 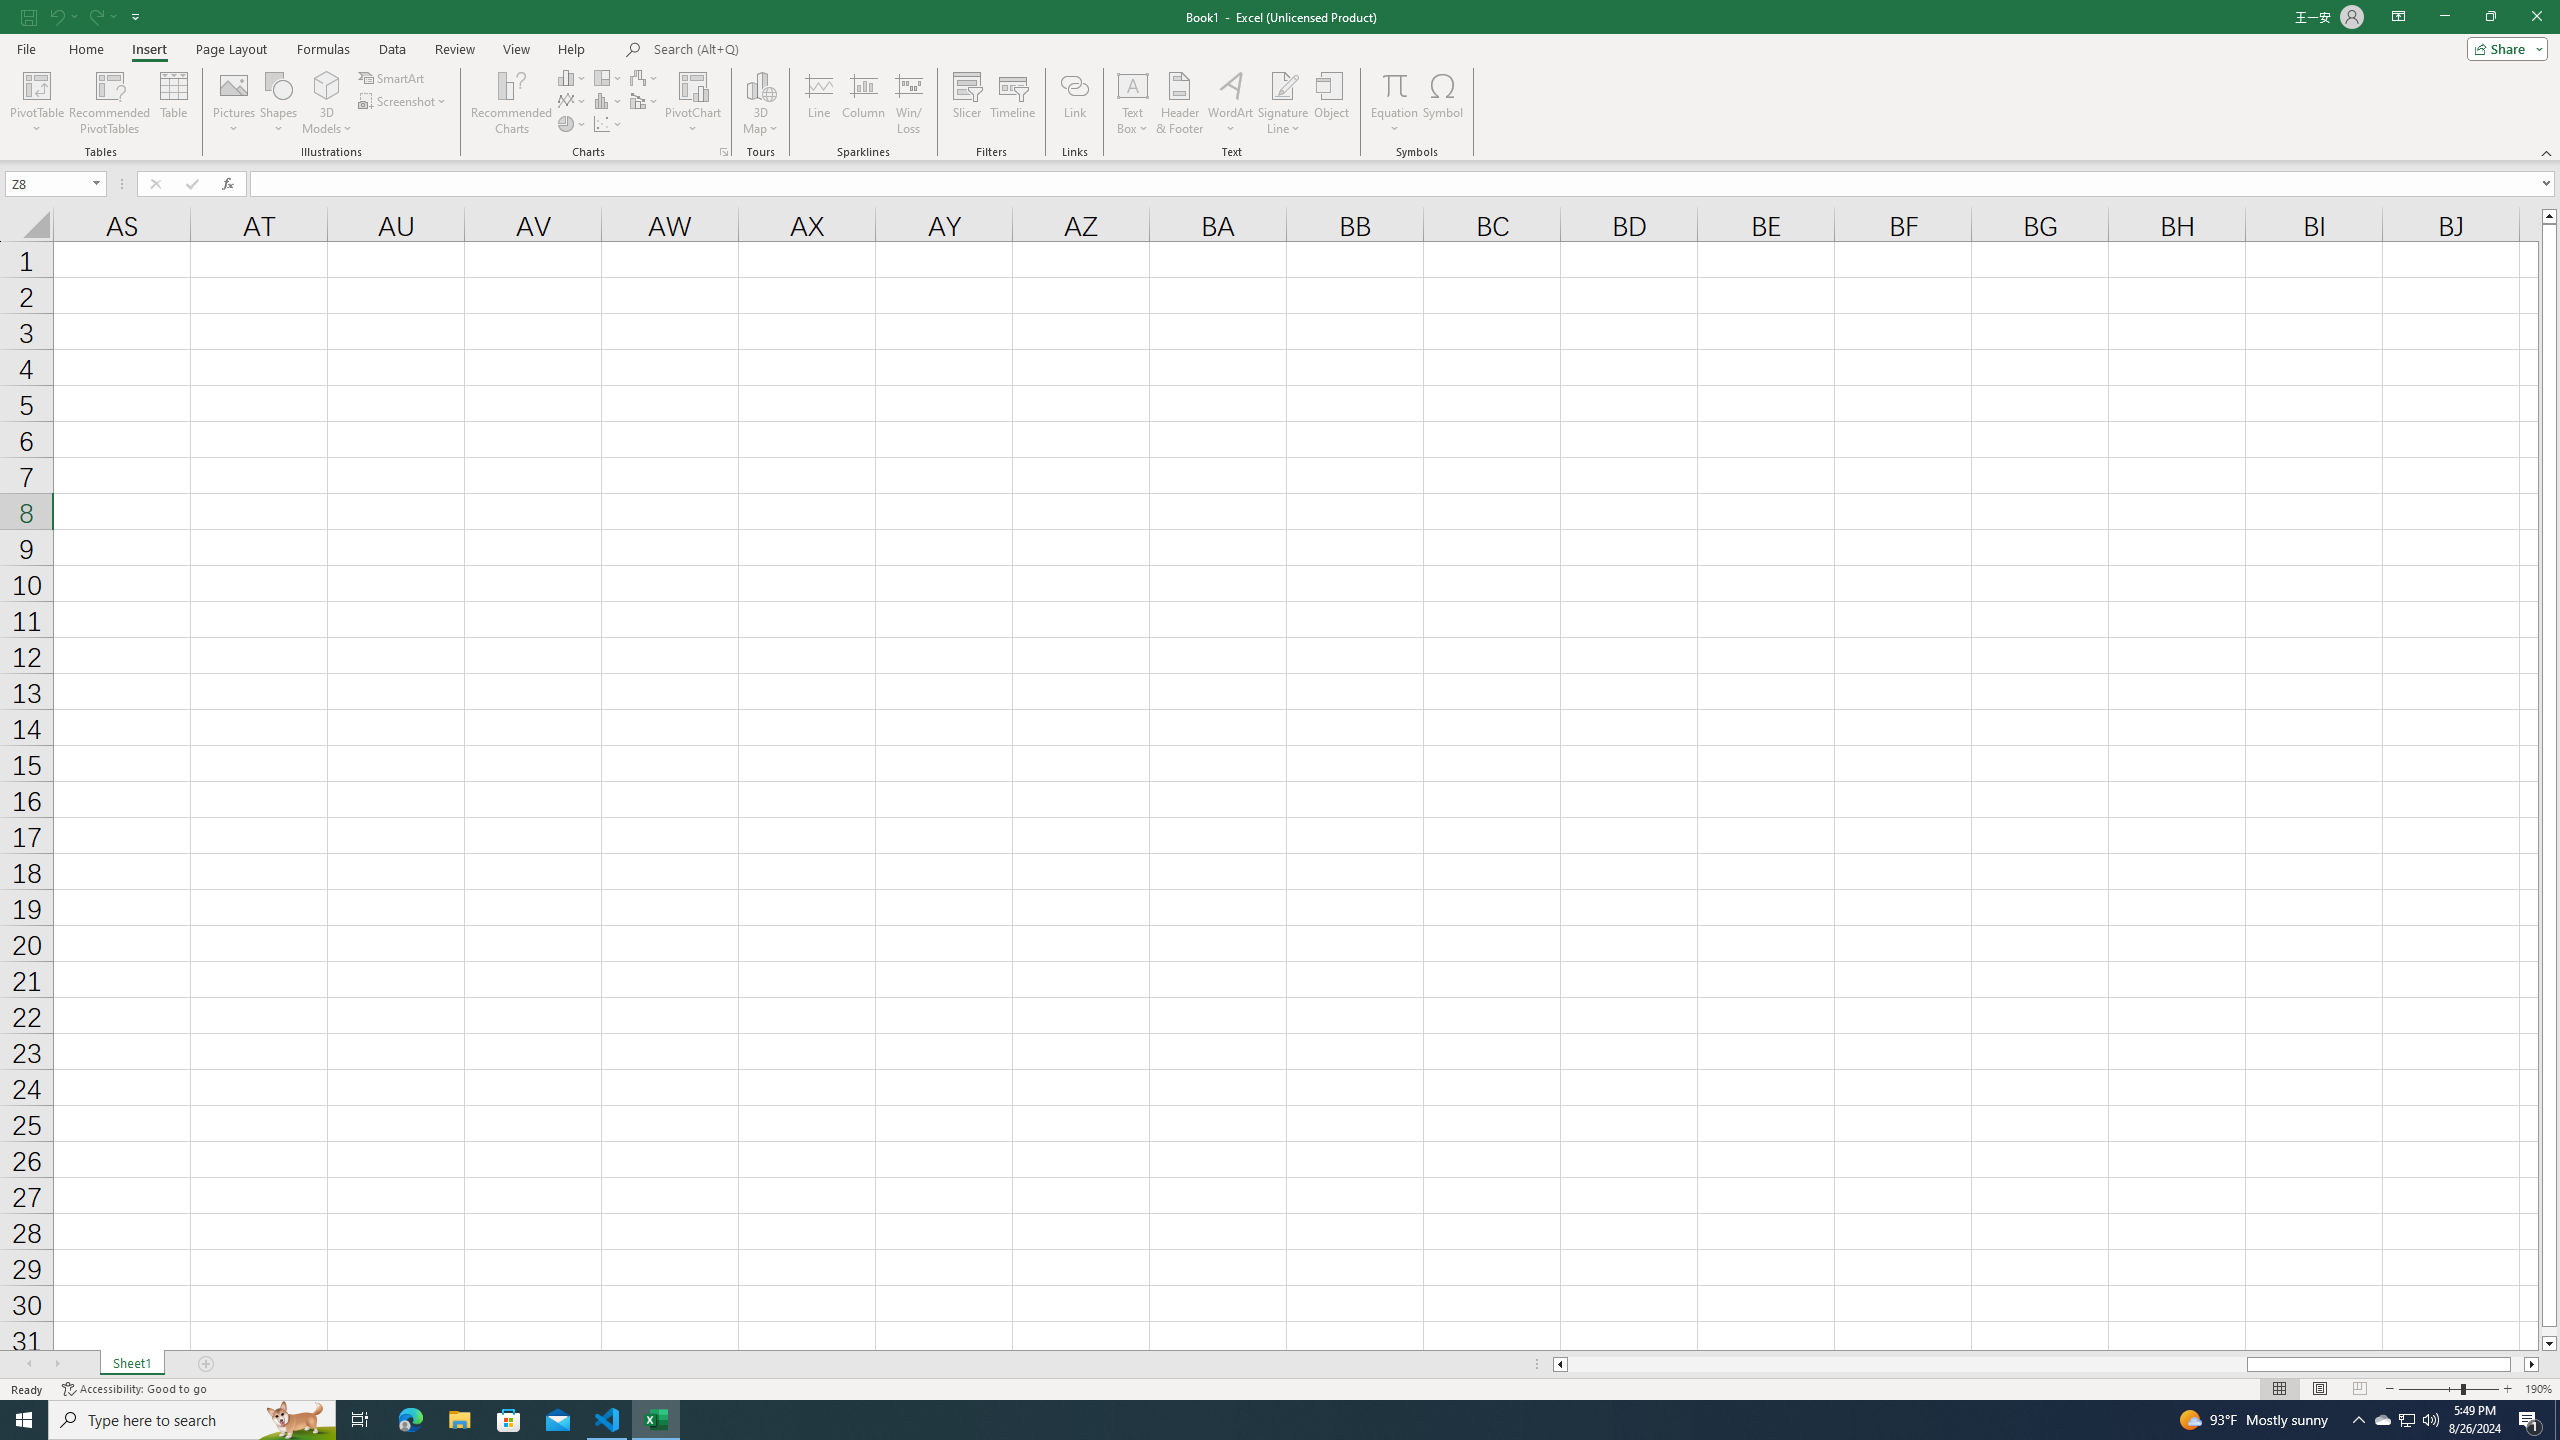 I want to click on Timeline, so click(x=1012, y=103).